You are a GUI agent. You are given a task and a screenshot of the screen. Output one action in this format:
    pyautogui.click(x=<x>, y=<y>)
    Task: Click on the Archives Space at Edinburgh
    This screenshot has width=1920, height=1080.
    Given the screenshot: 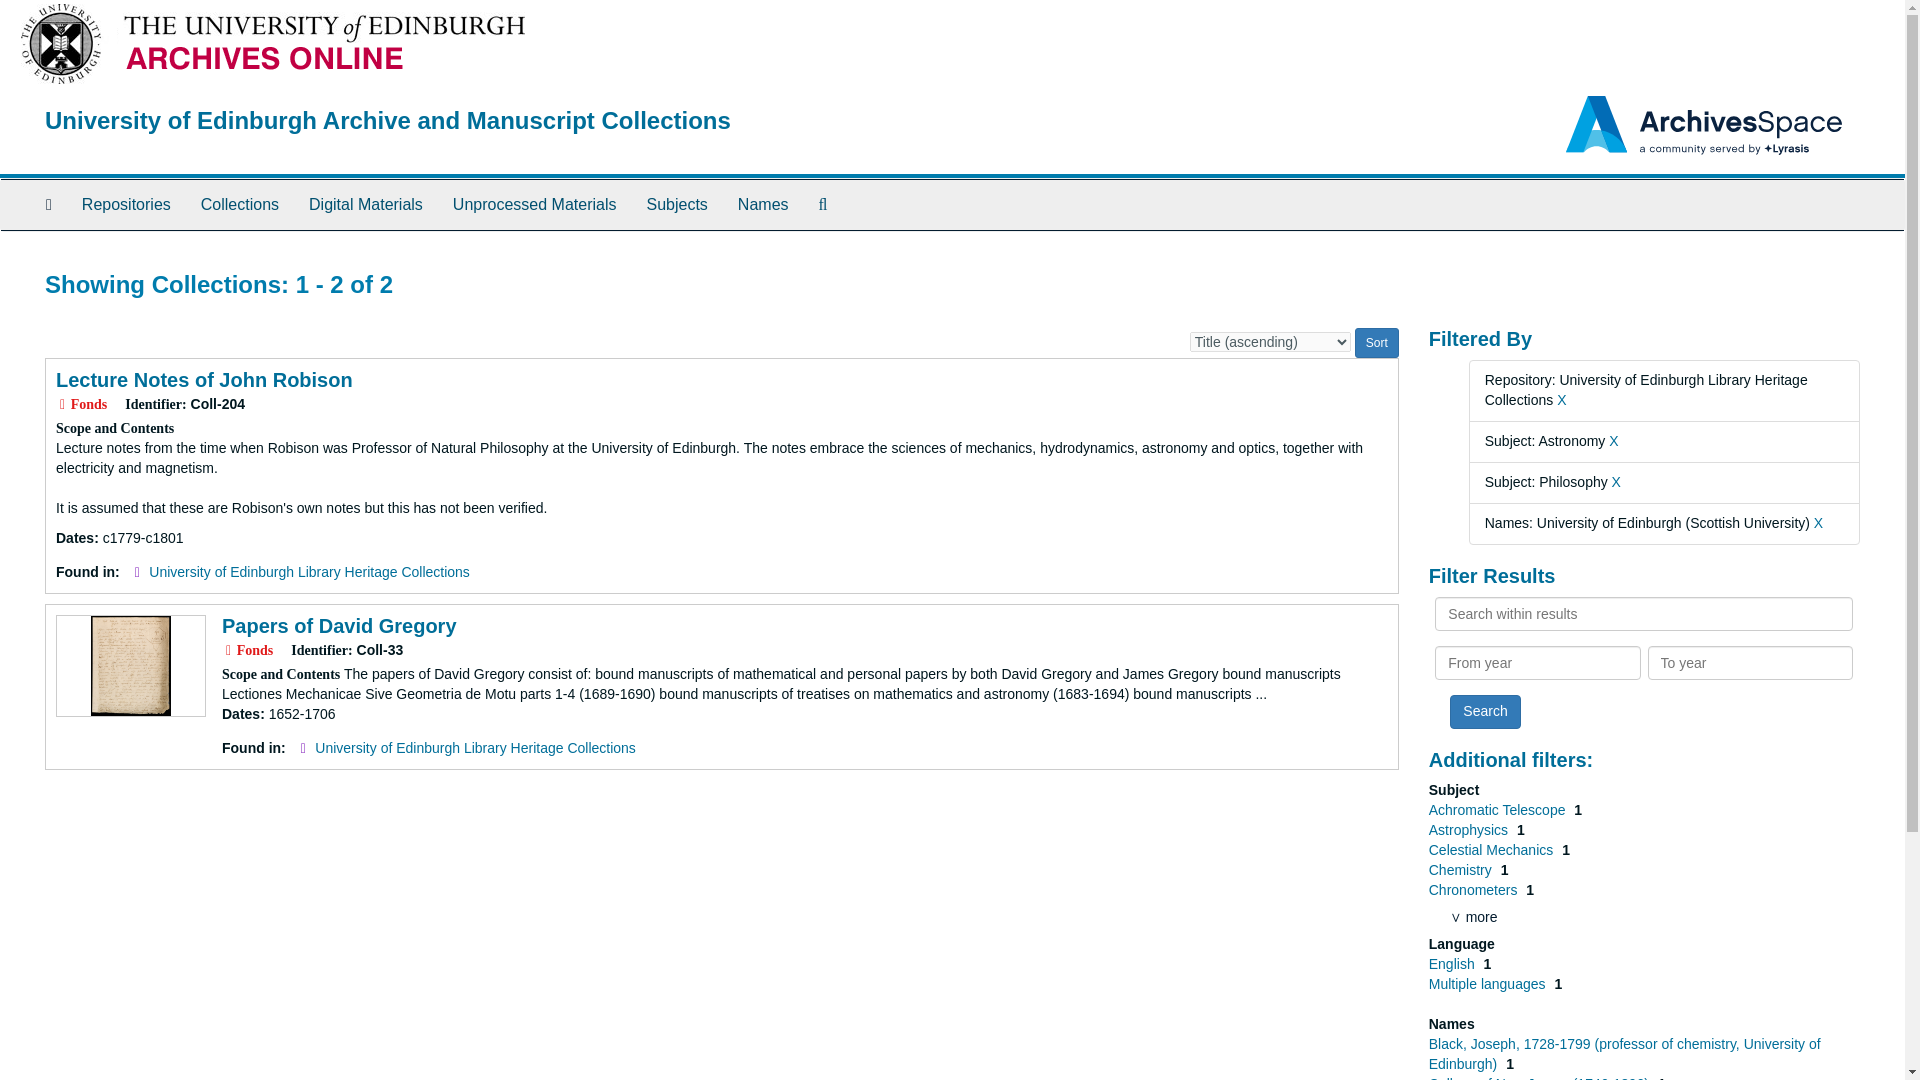 What is the action you would take?
    pyautogui.click(x=388, y=120)
    